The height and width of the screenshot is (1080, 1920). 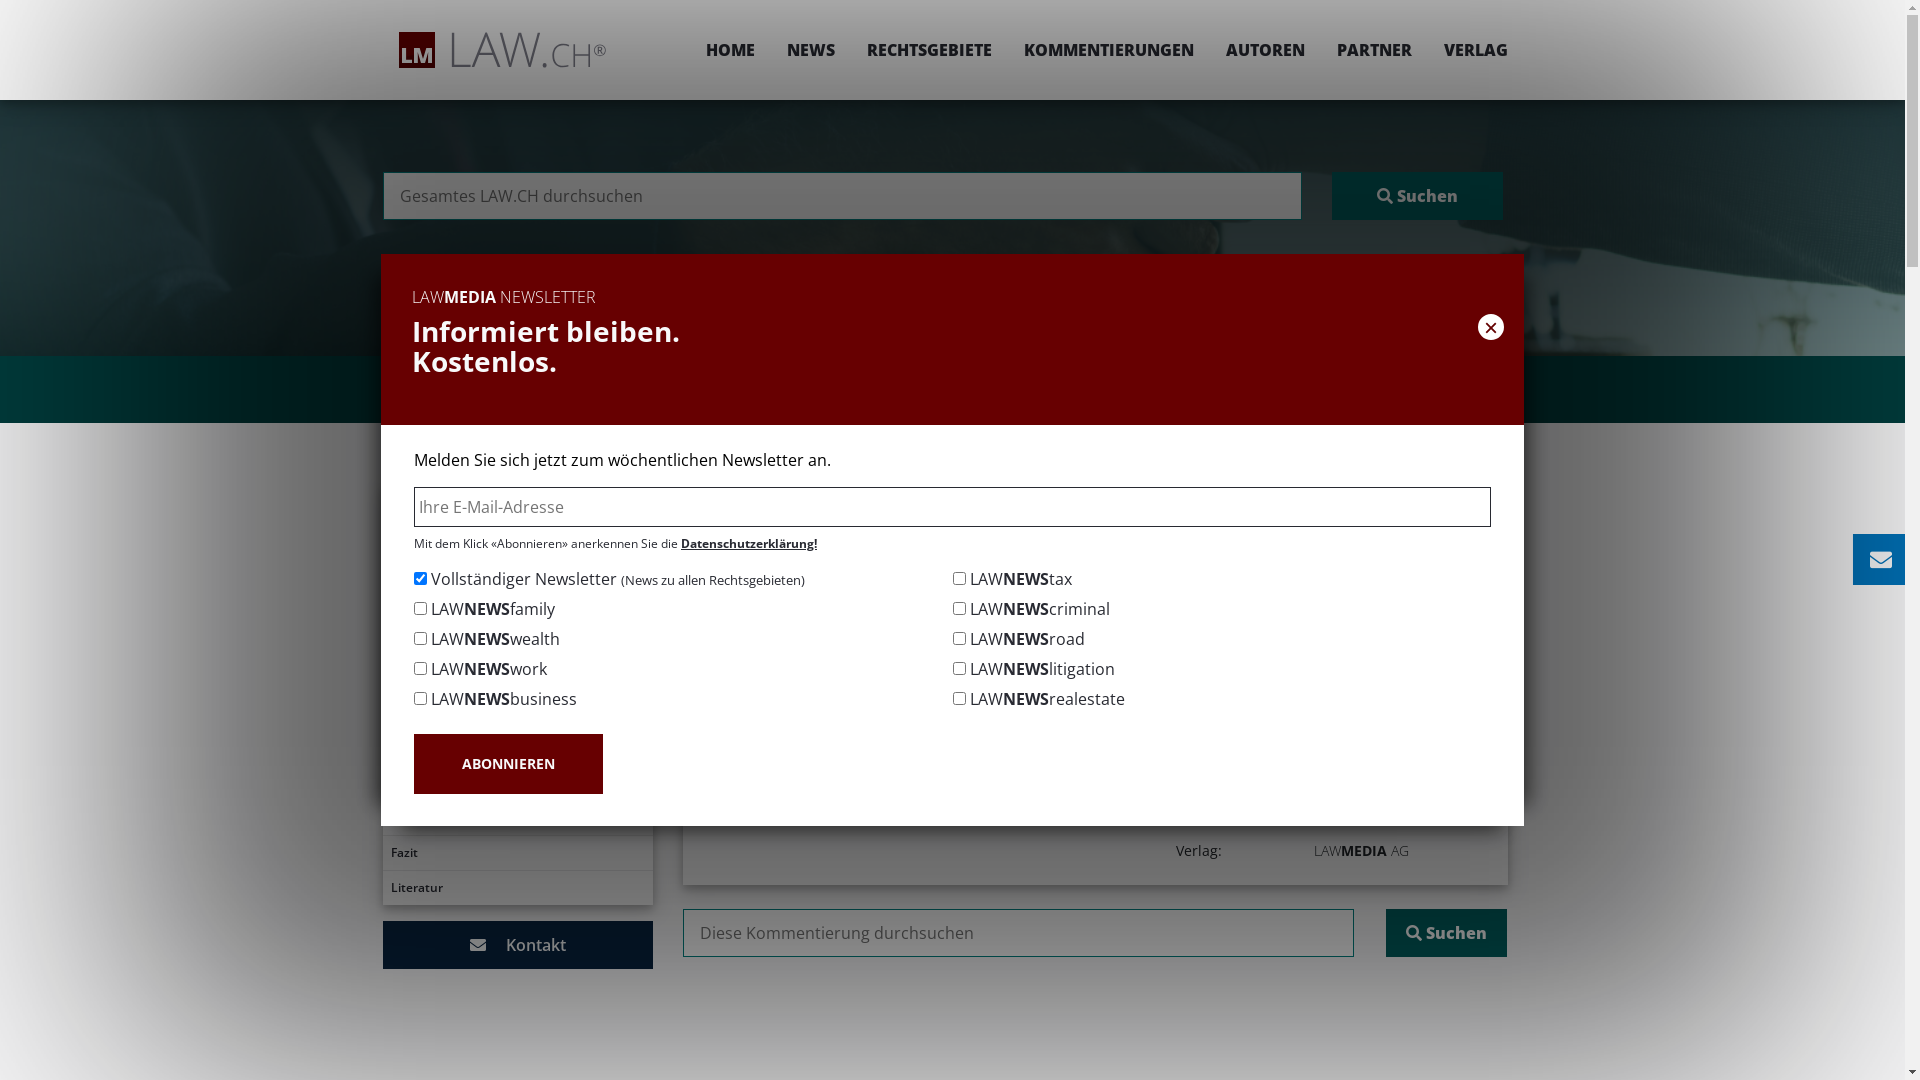 I want to click on Suchen nach:, so click(x=1018, y=933).